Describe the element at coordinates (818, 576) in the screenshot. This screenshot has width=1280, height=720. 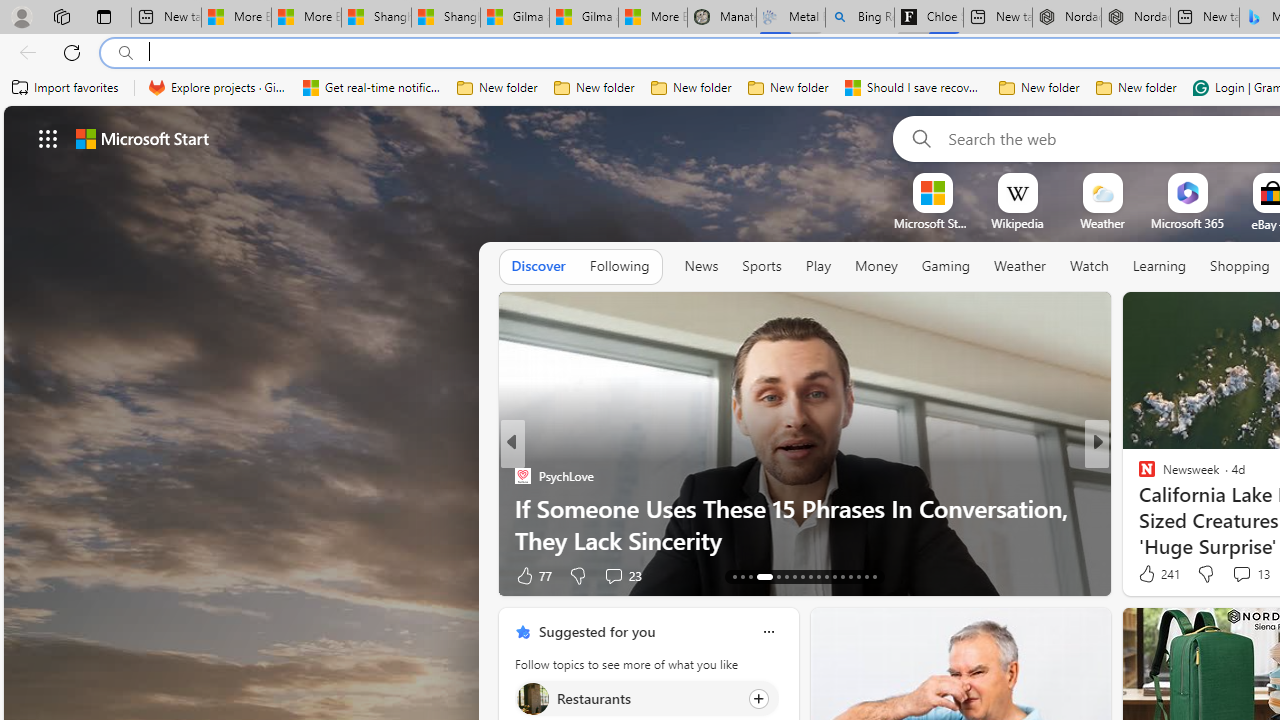
I see `AutomationID: tab-22` at that location.